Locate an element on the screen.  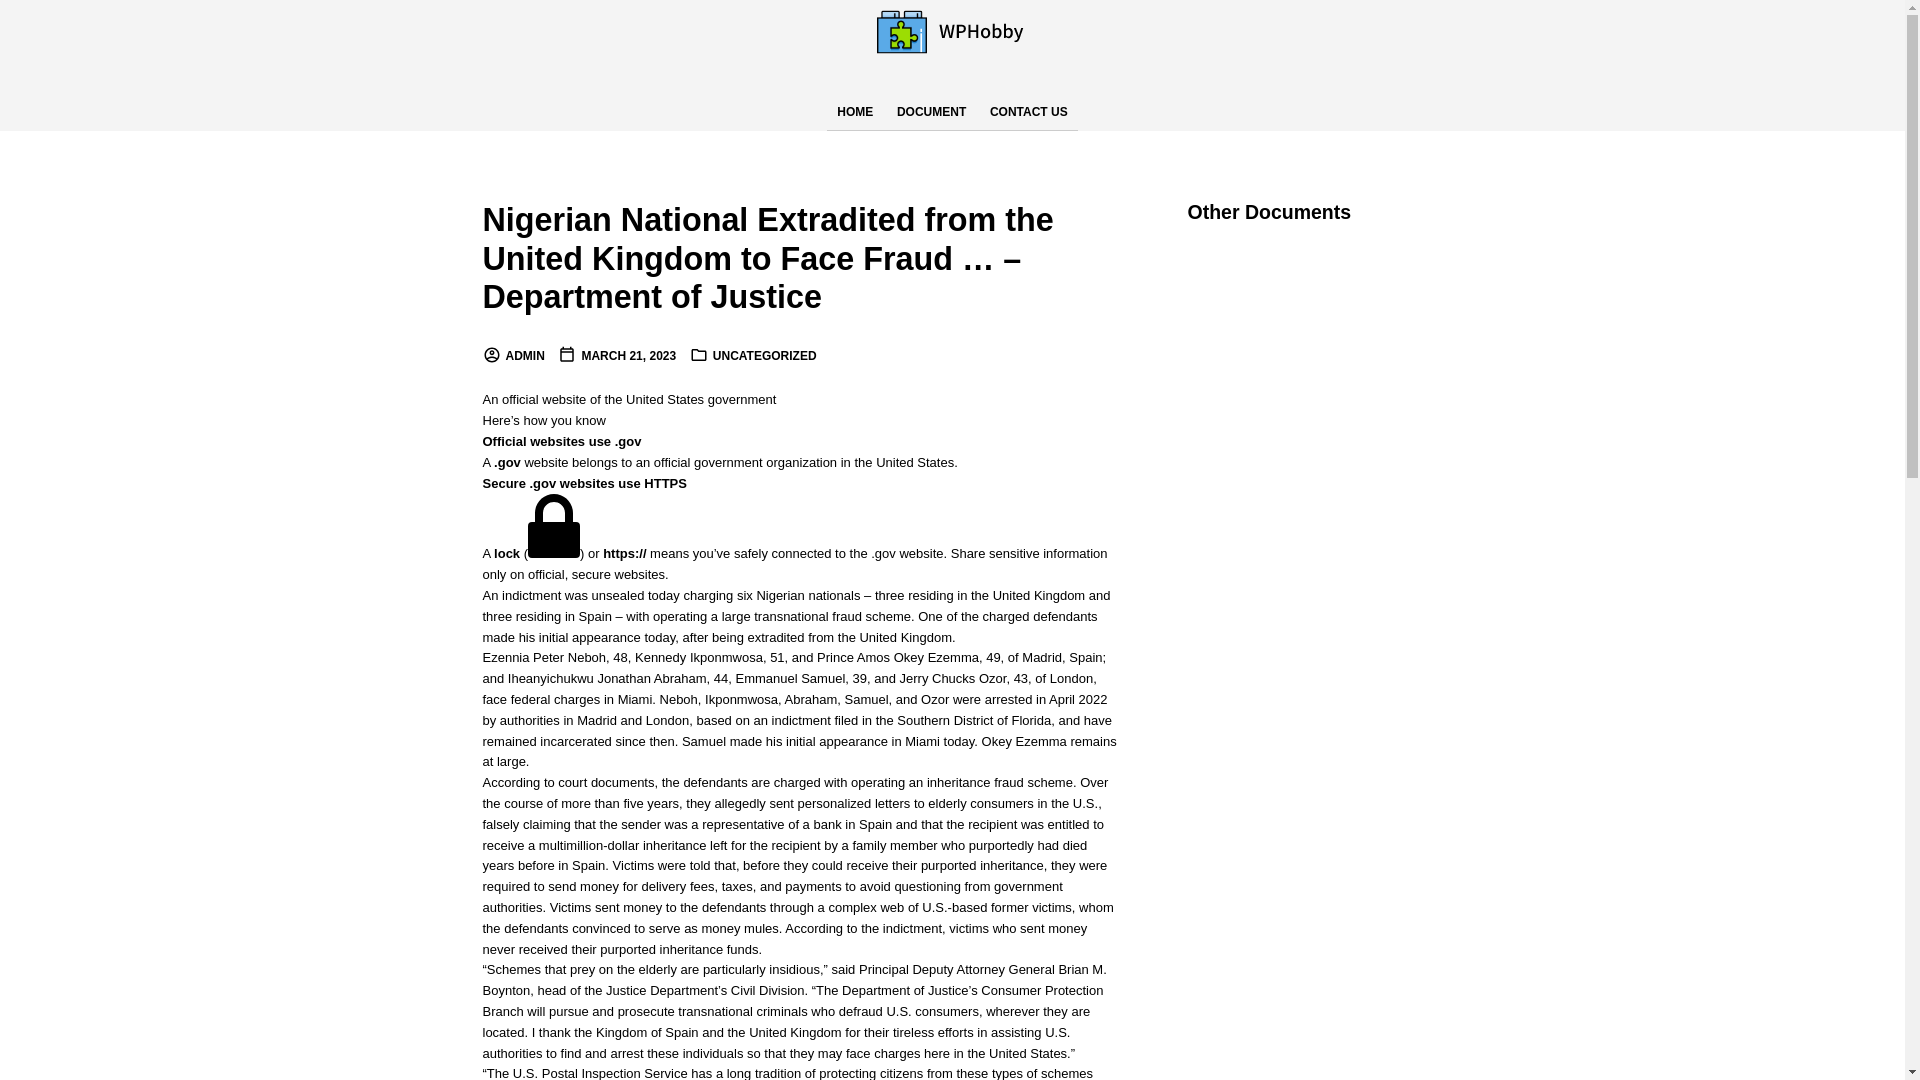
DOCUMENT is located at coordinates (931, 112).